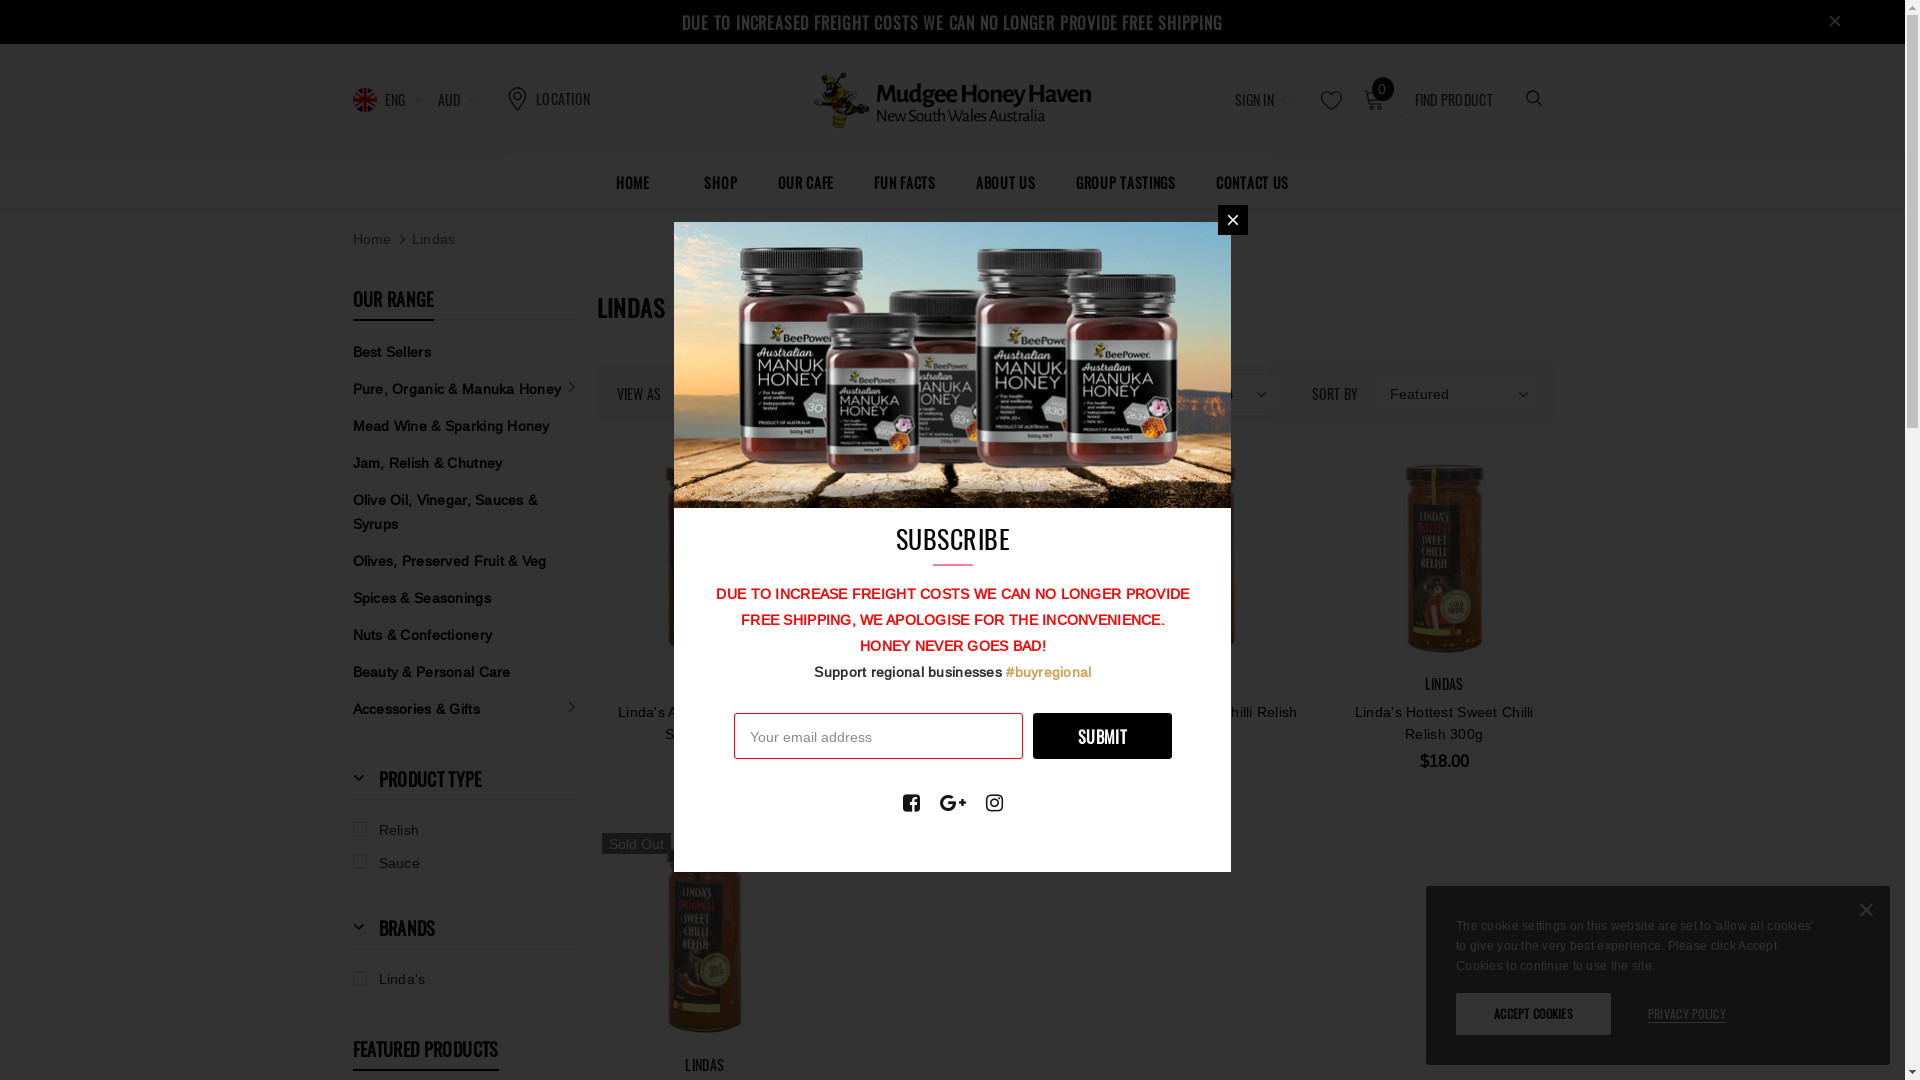  What do you see at coordinates (548, 98) in the screenshot?
I see `LOCATION` at bounding box center [548, 98].